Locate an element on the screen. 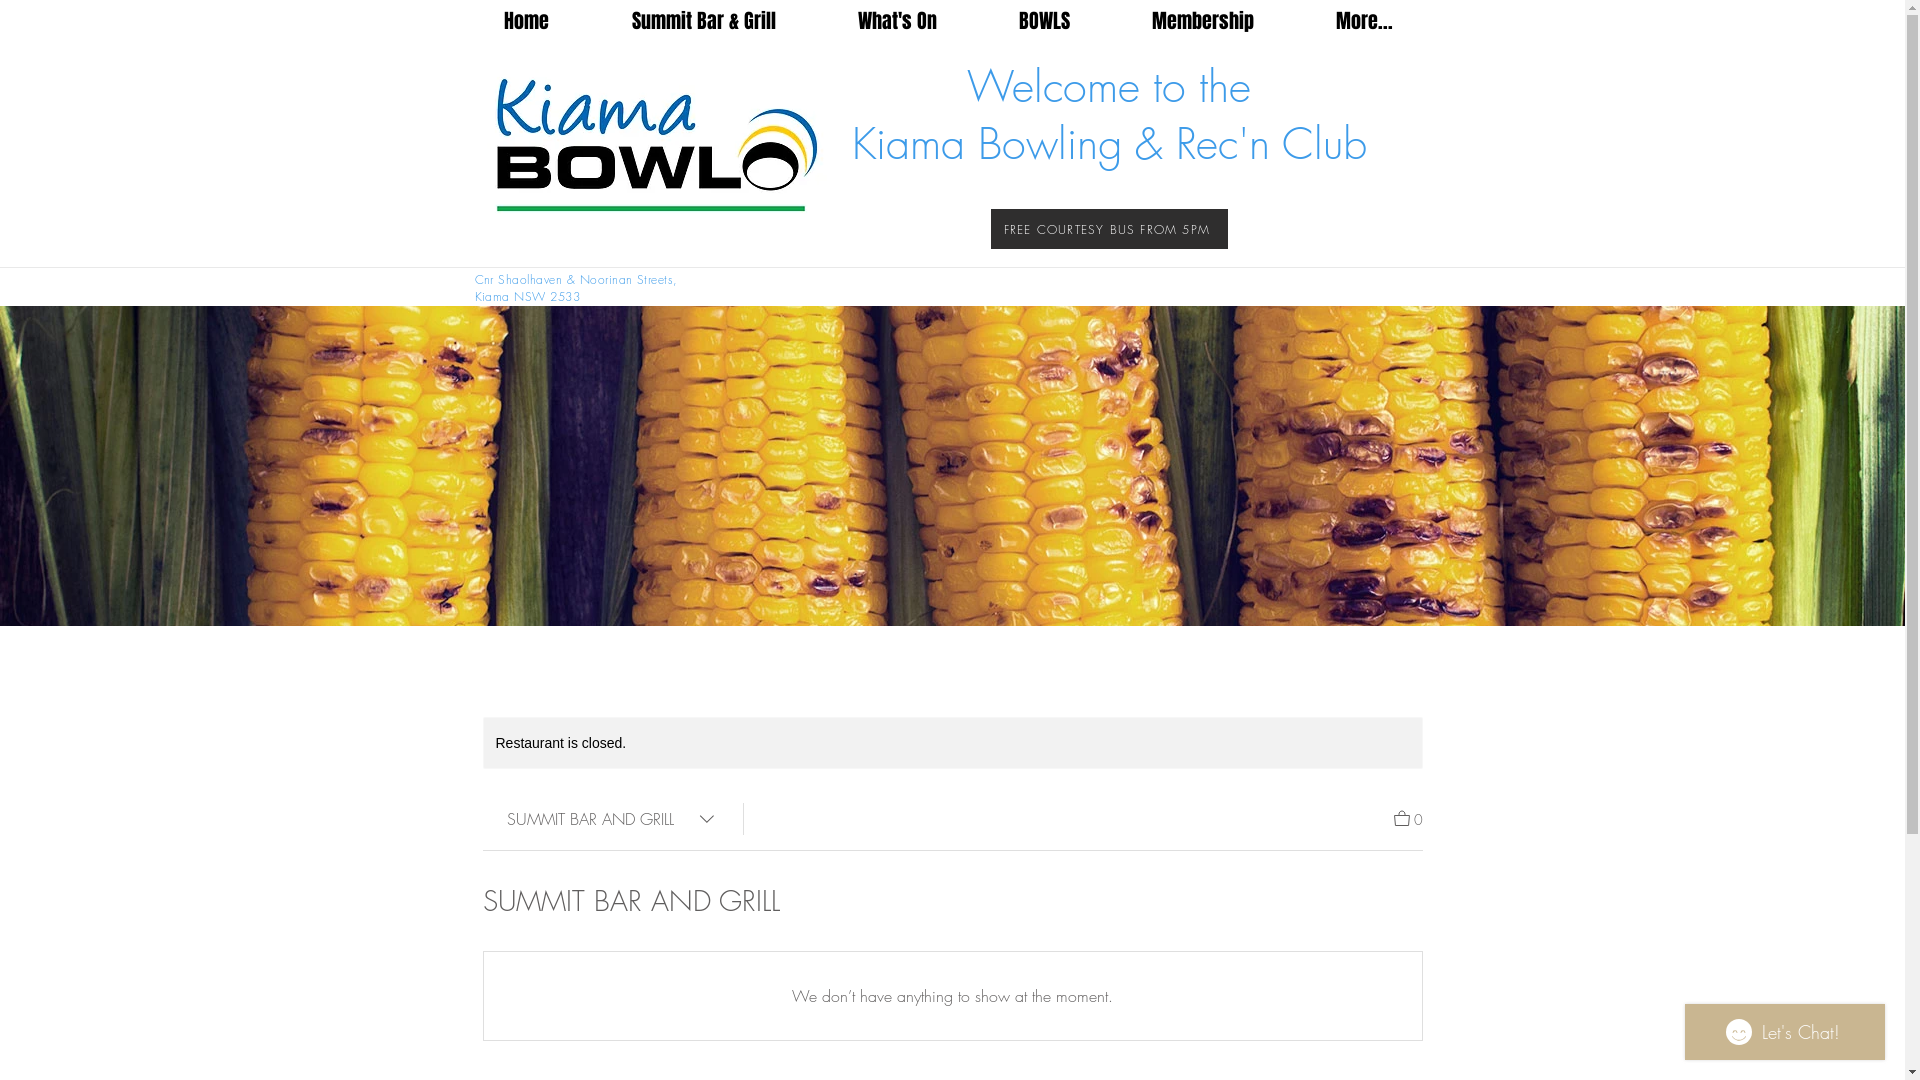 This screenshot has width=1920, height=1080. FREE COURTESY BUS FROM 5PM is located at coordinates (1108, 229).